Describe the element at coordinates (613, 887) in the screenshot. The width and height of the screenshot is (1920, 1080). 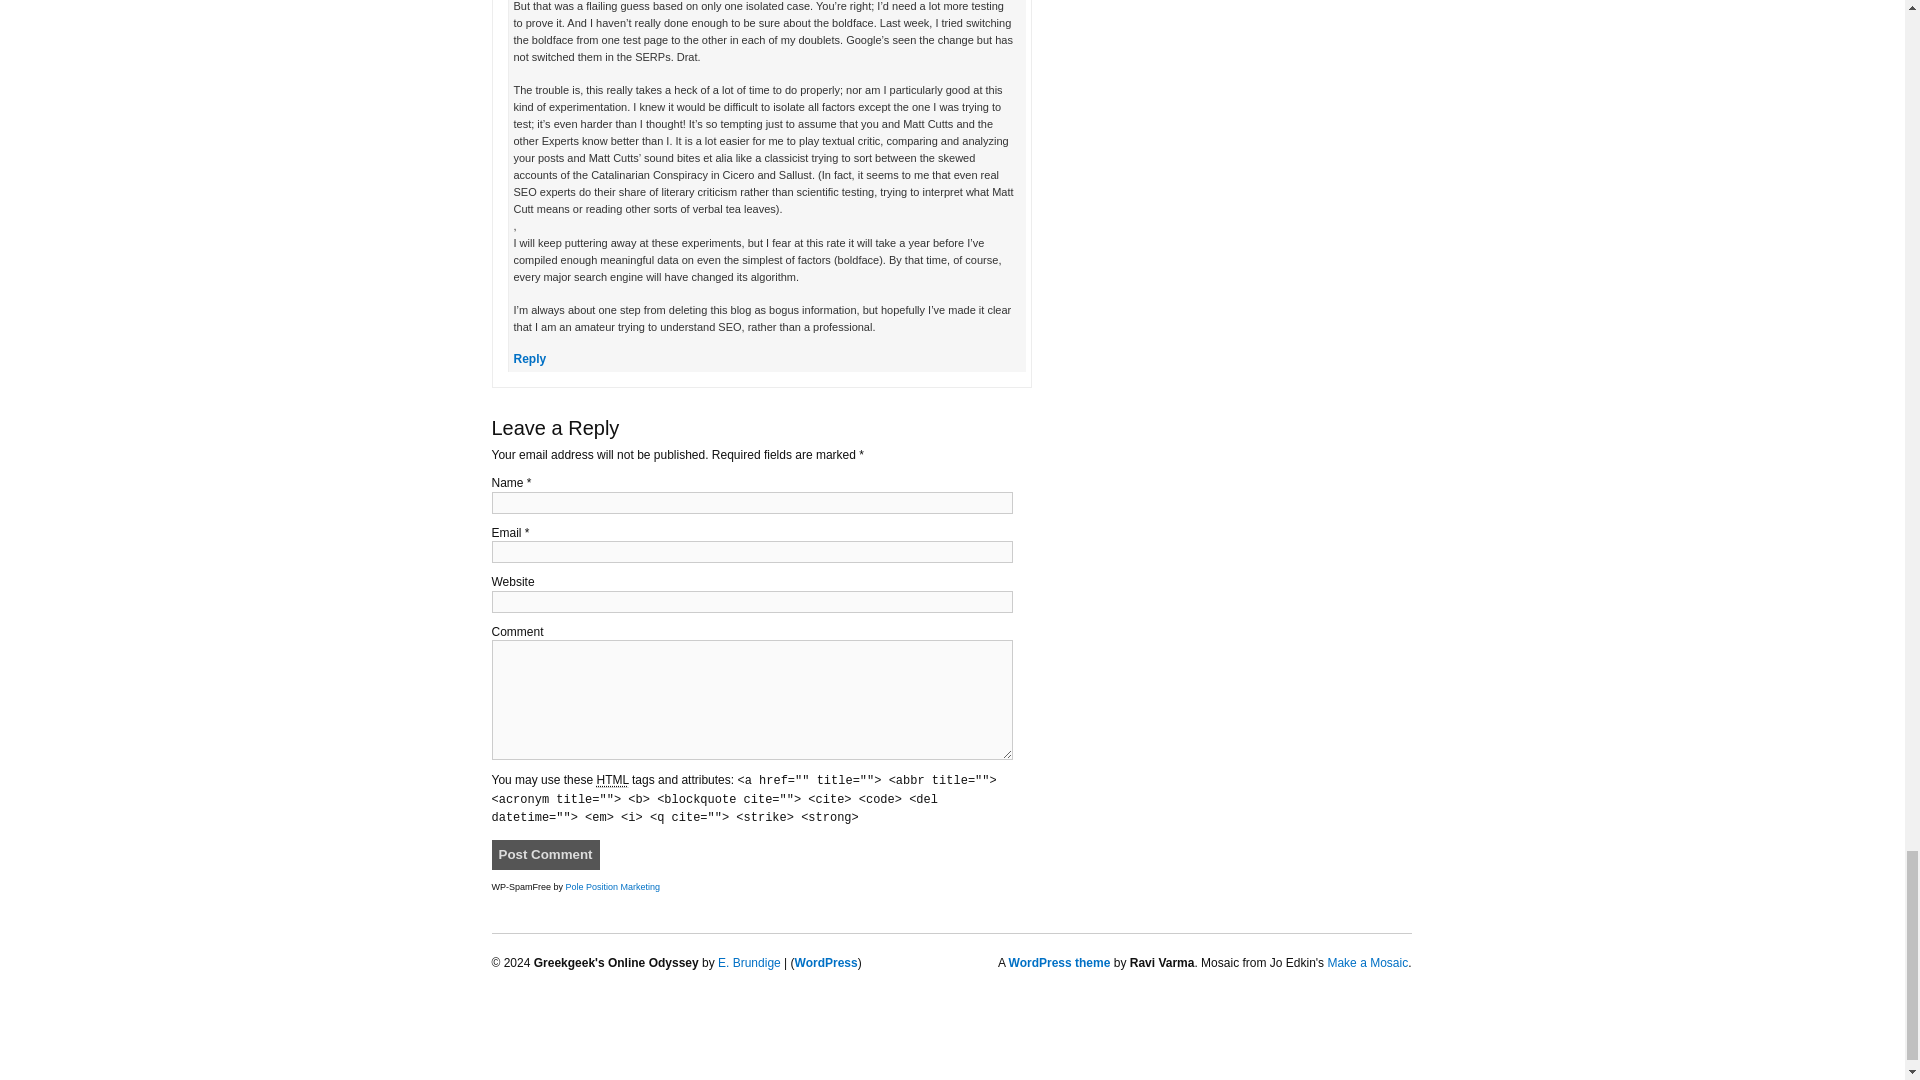
I see `WP-SpamFree WordPress Anti-Spam Plugin` at that location.